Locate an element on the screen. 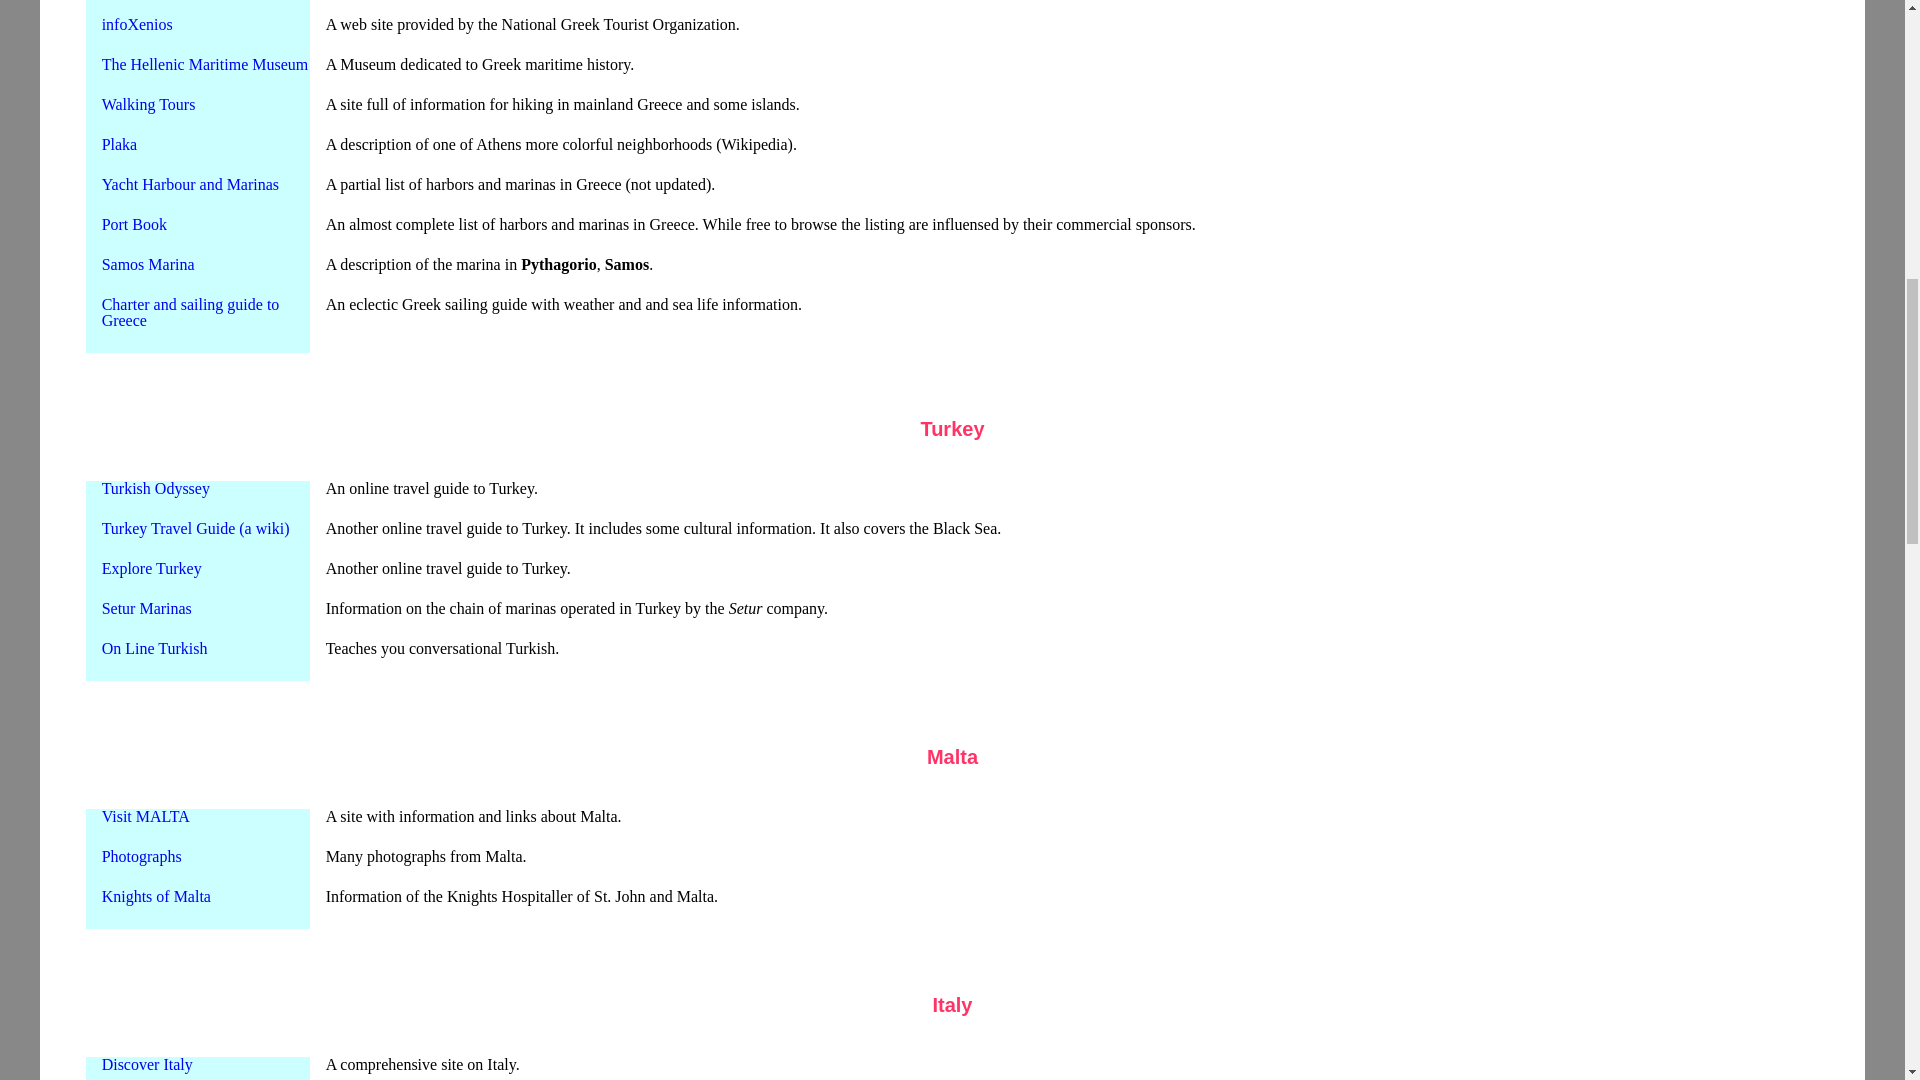  Photographs is located at coordinates (142, 856).